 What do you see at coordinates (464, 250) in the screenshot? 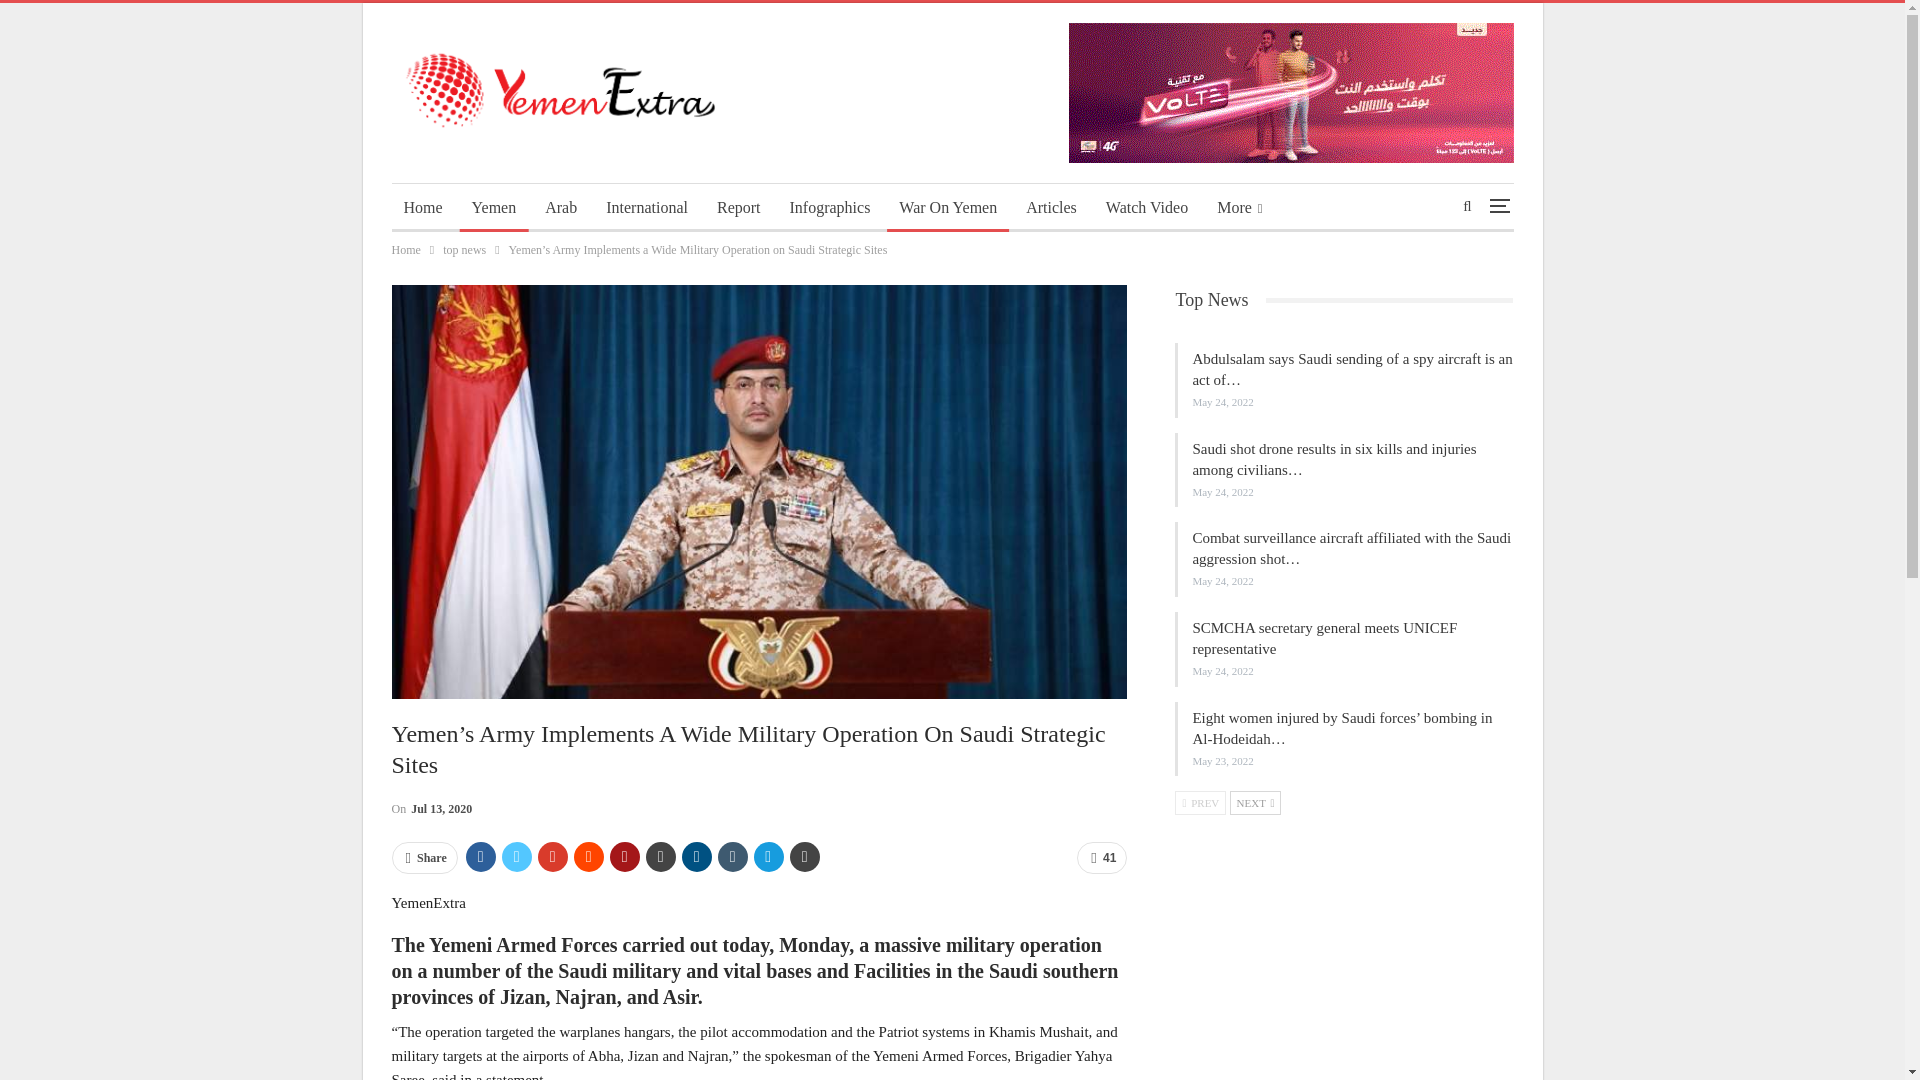
I see `top news` at bounding box center [464, 250].